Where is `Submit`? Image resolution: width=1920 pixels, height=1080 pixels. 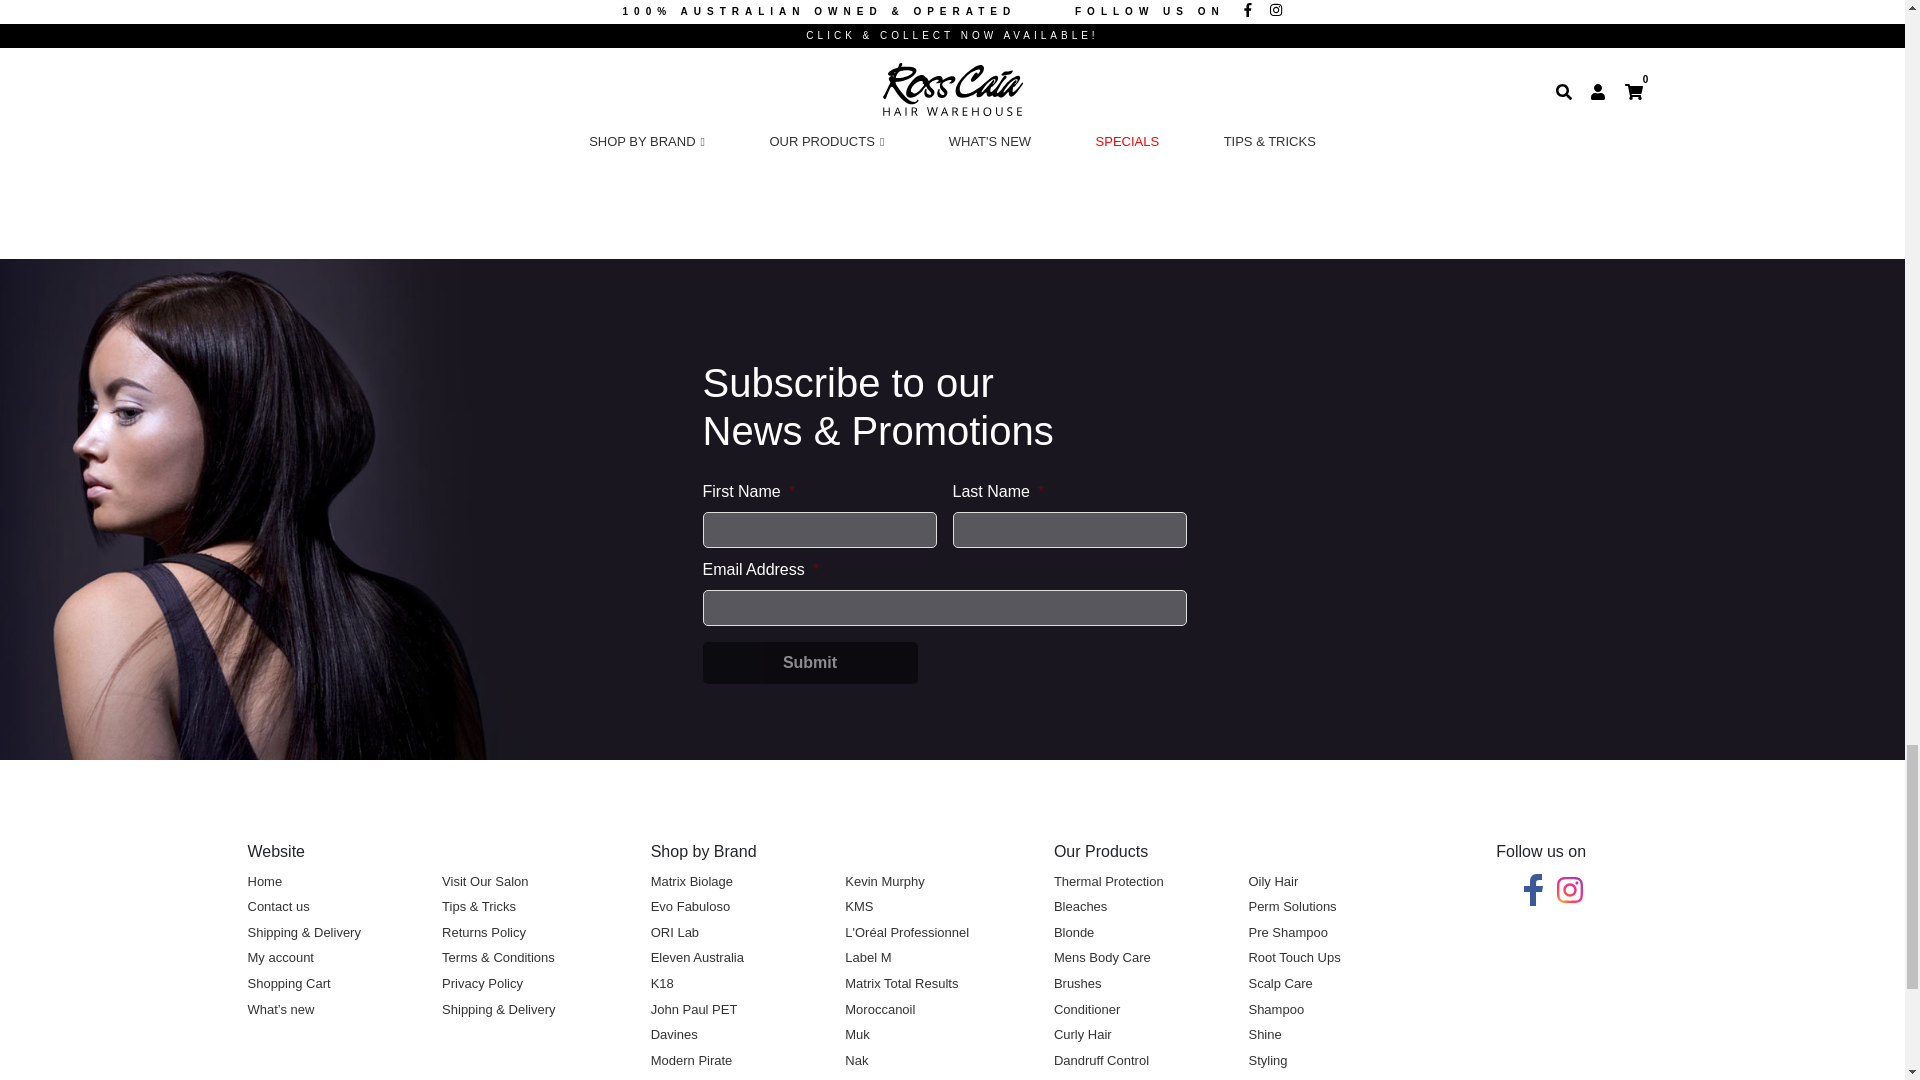
Submit is located at coordinates (810, 662).